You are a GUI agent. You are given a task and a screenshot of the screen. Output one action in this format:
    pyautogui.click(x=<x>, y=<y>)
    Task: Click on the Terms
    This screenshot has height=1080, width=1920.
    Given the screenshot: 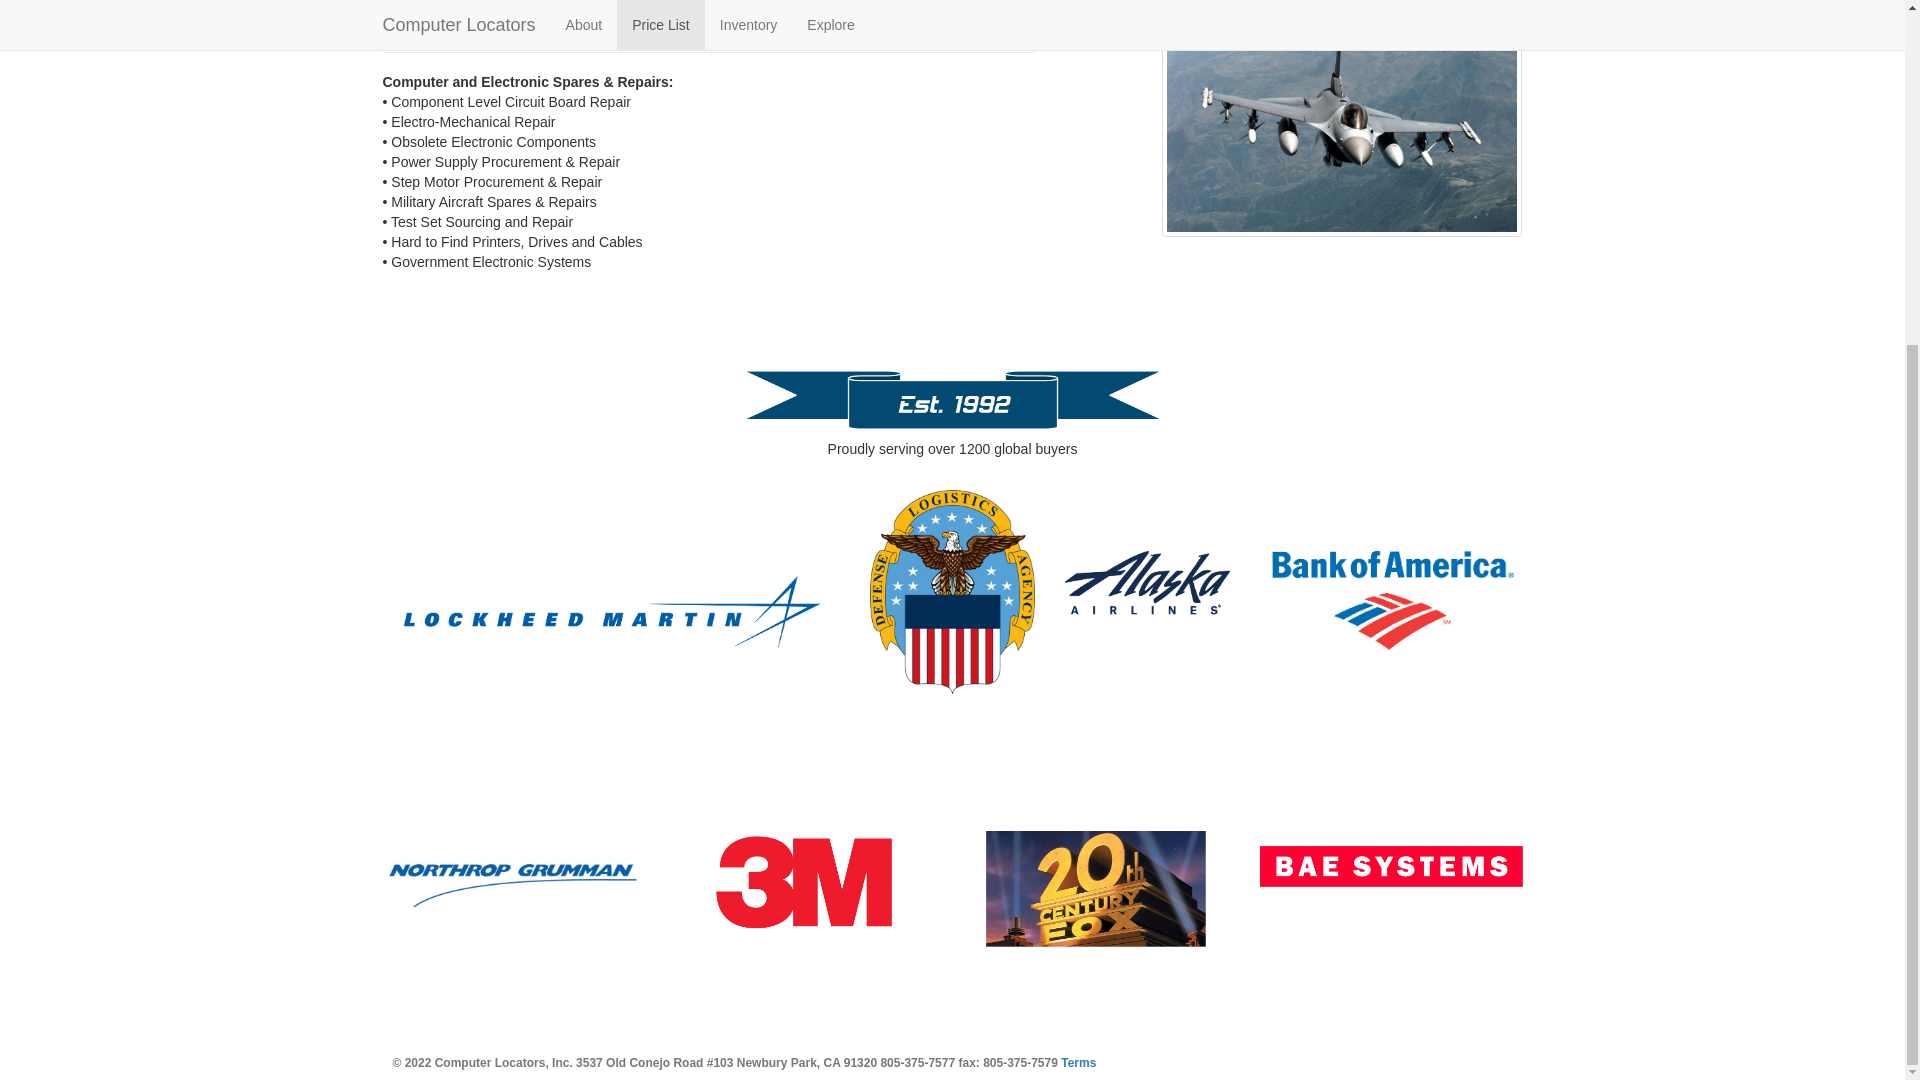 What is the action you would take?
    pyautogui.click(x=1078, y=1063)
    